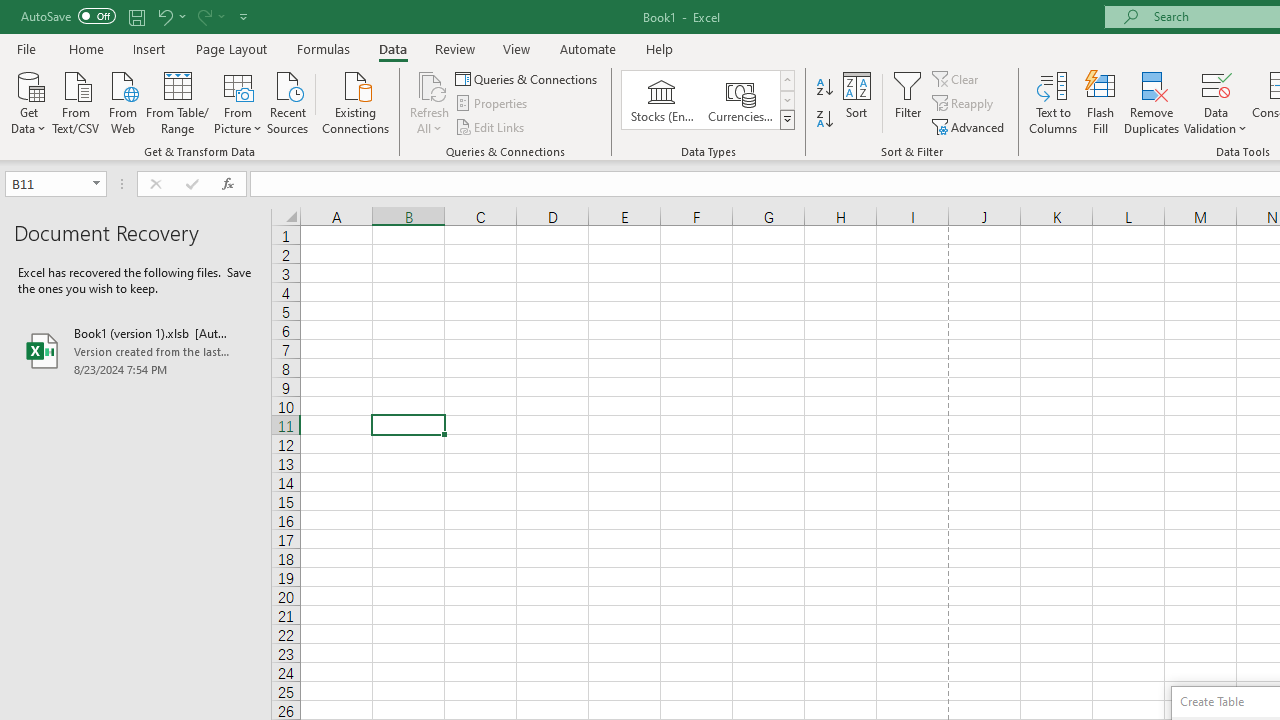 The image size is (1280, 720). Describe the element at coordinates (288, 101) in the screenshot. I see `Recent Sources` at that location.